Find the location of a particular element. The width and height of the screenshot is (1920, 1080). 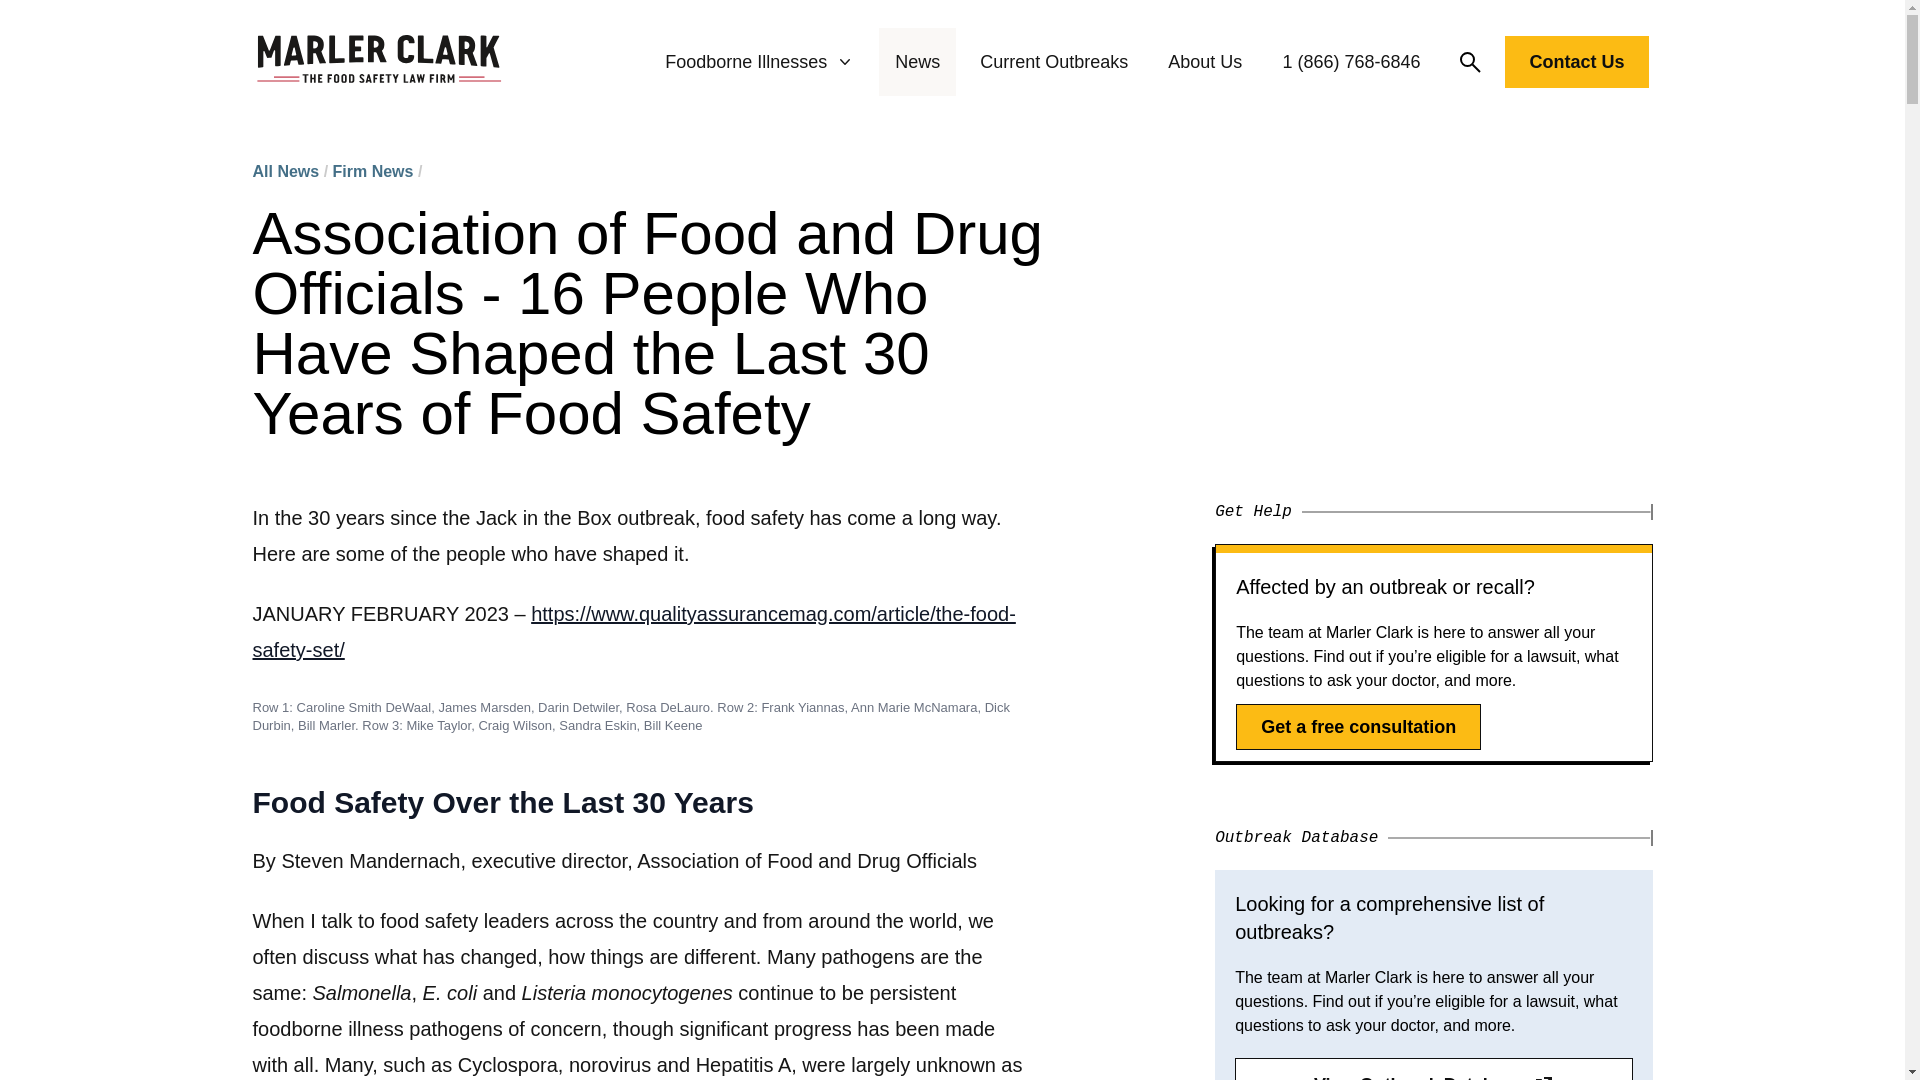

Marler Clark is located at coordinates (378, 62).